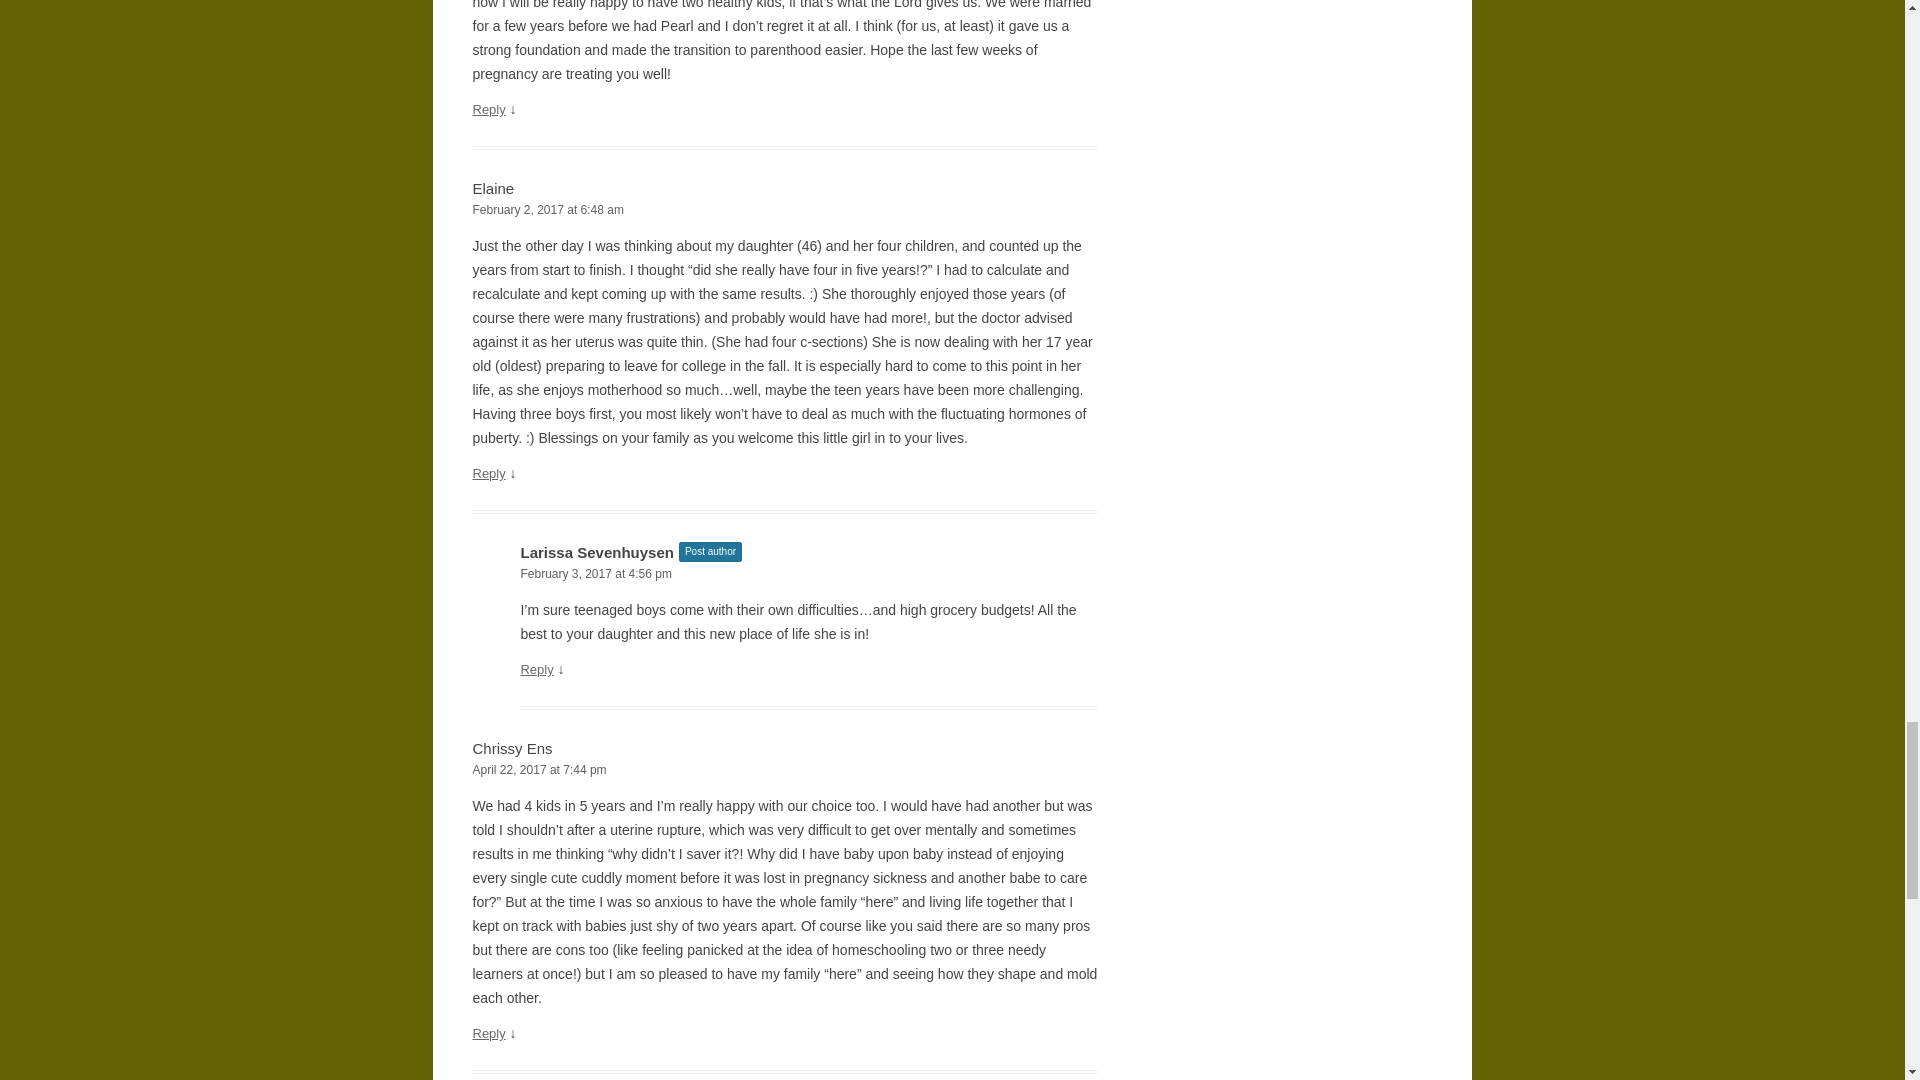 This screenshot has width=1920, height=1080. I want to click on Larissa Sevenhuysen, so click(596, 552).